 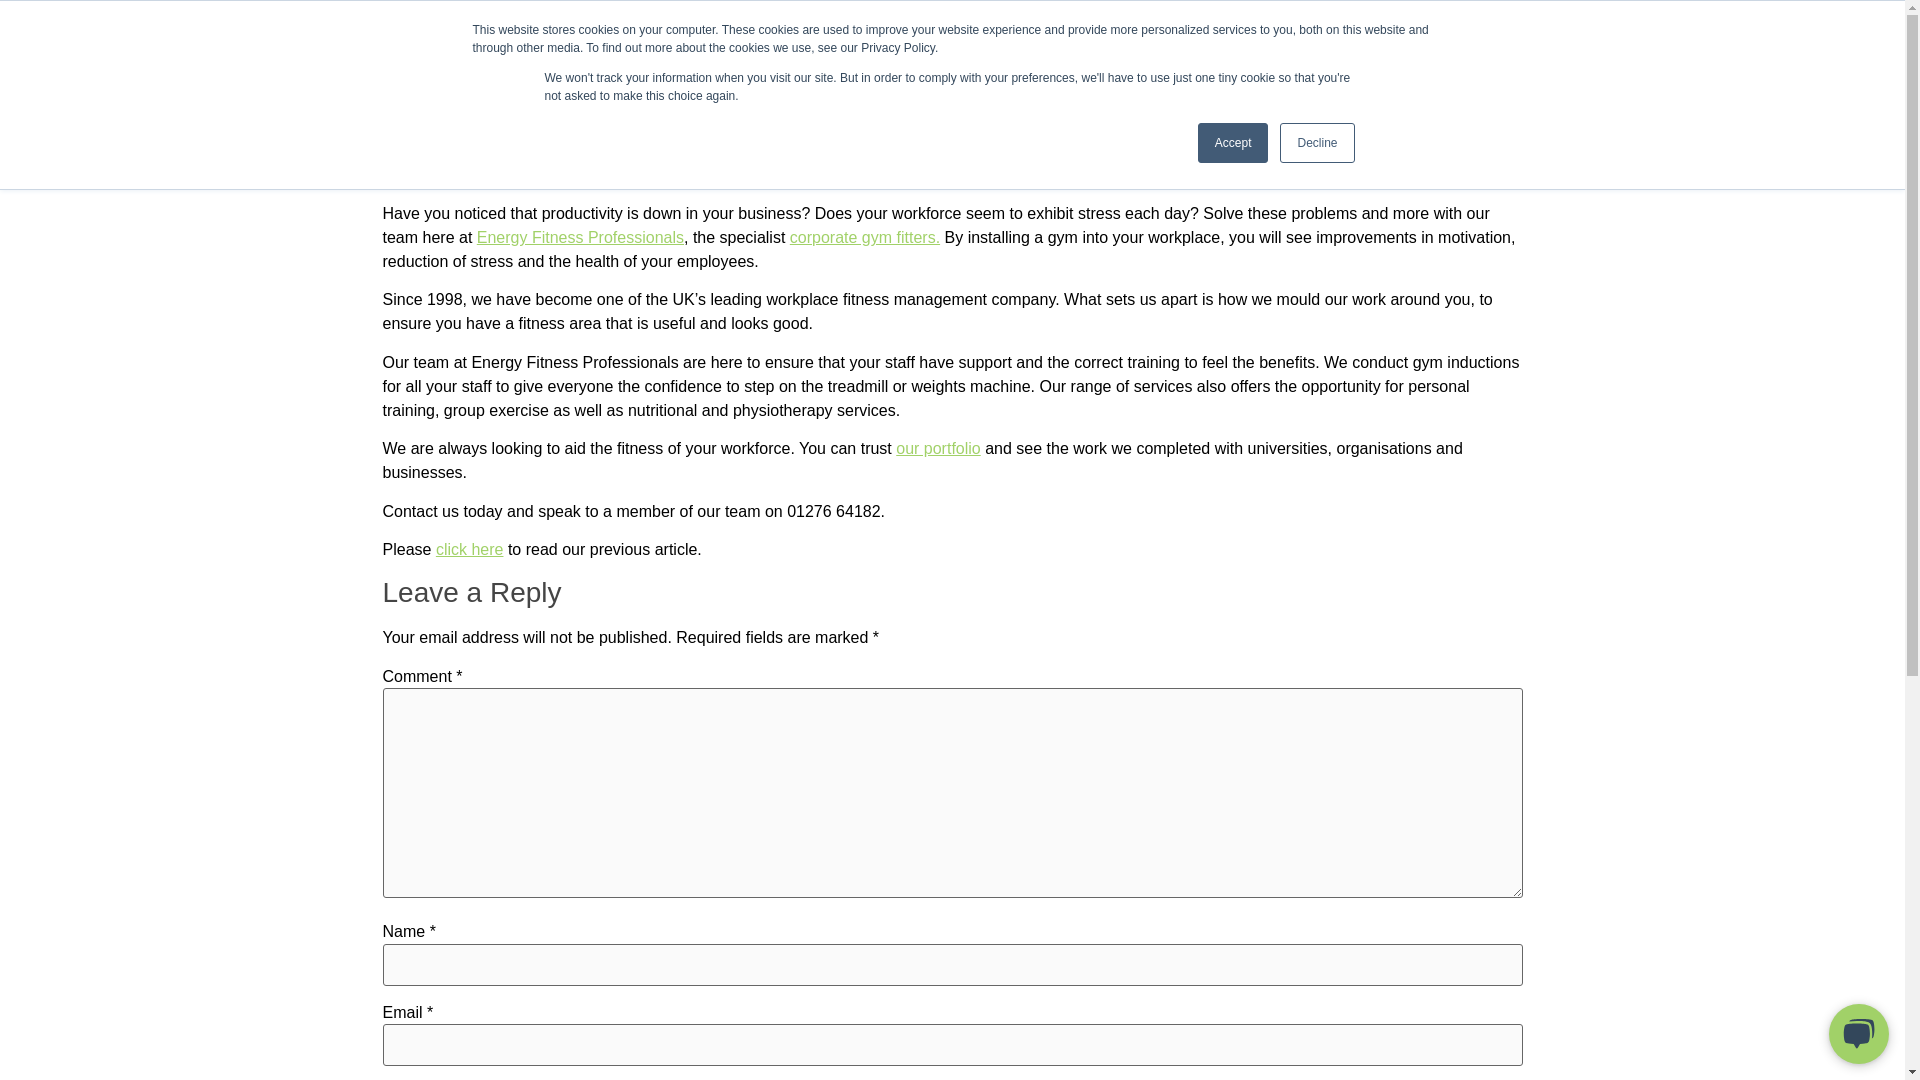 I want to click on corporate gym fitters., so click(x=864, y=237).